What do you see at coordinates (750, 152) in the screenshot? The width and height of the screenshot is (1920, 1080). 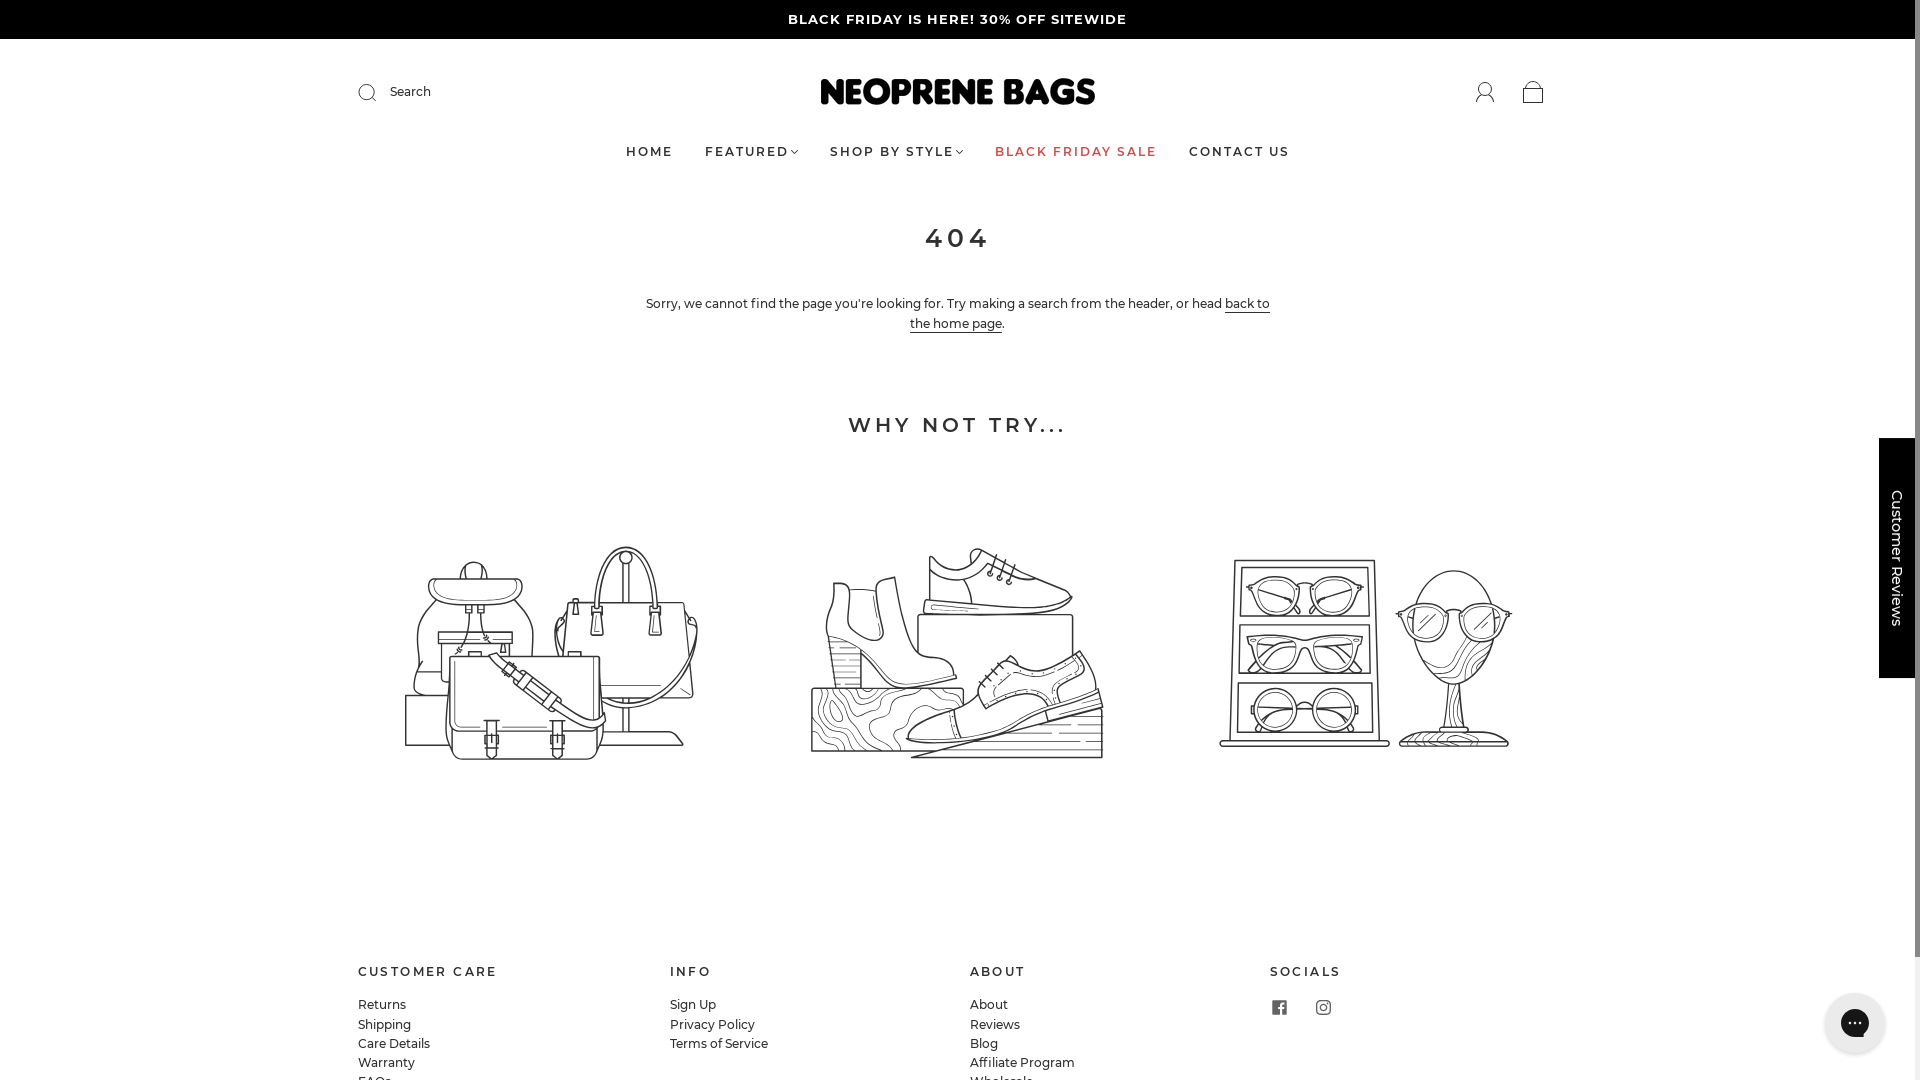 I see `FEATURED` at bounding box center [750, 152].